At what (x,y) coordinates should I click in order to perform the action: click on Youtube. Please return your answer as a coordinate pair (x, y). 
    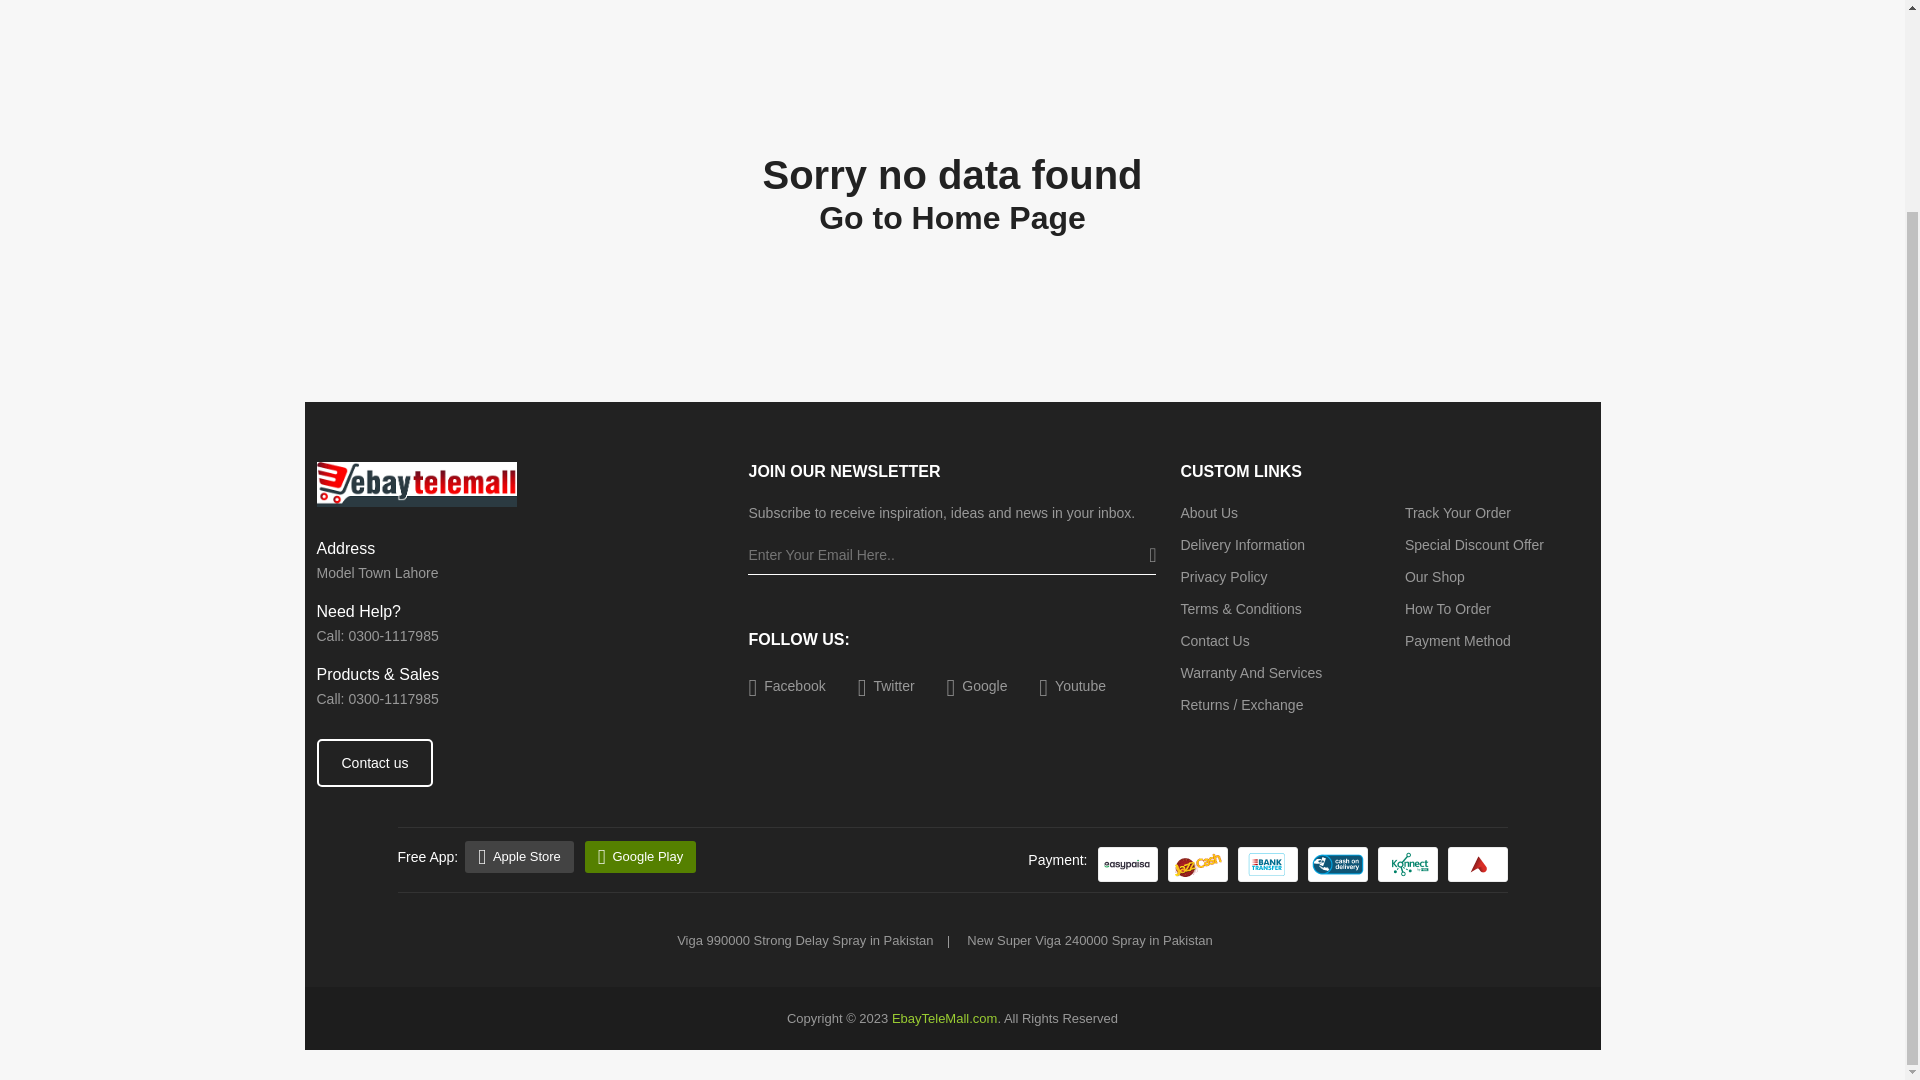
    Looking at the image, I should click on (1072, 686).